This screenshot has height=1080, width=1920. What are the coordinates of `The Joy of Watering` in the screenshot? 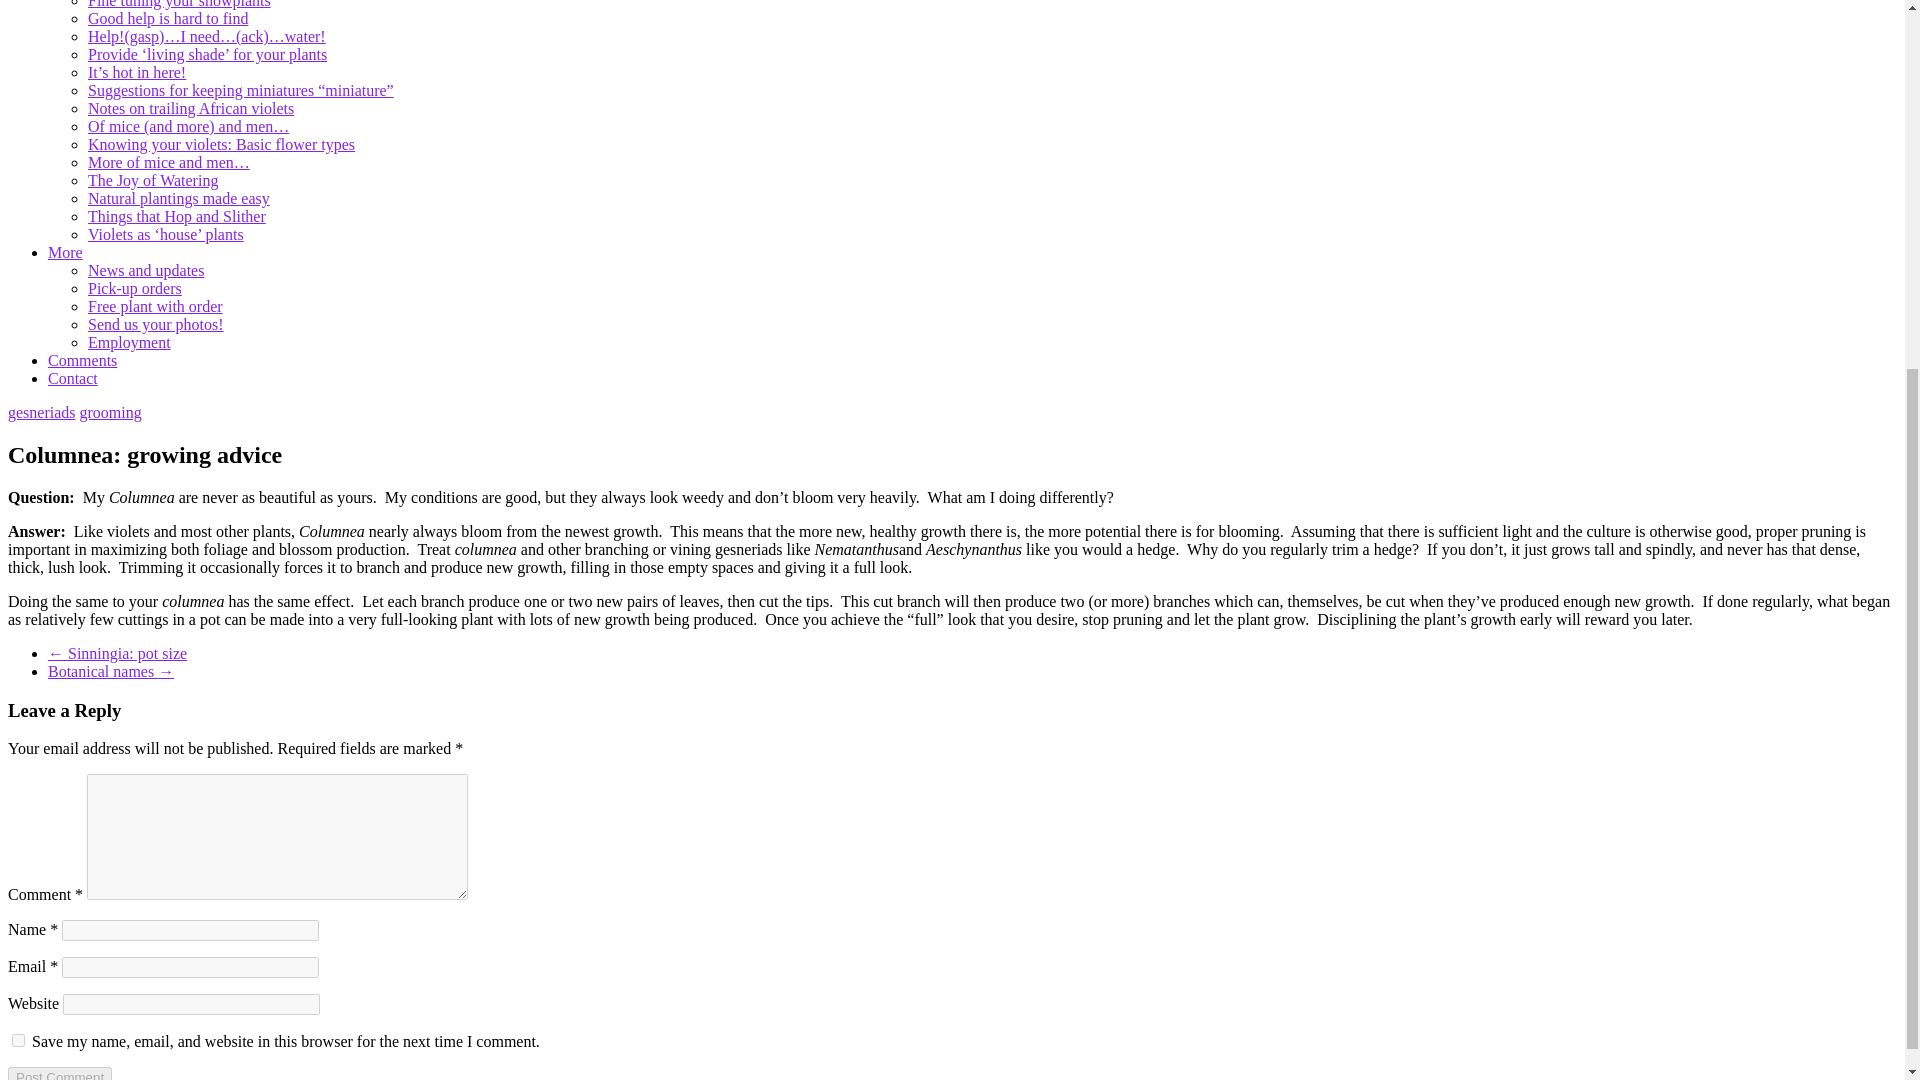 It's located at (153, 180).